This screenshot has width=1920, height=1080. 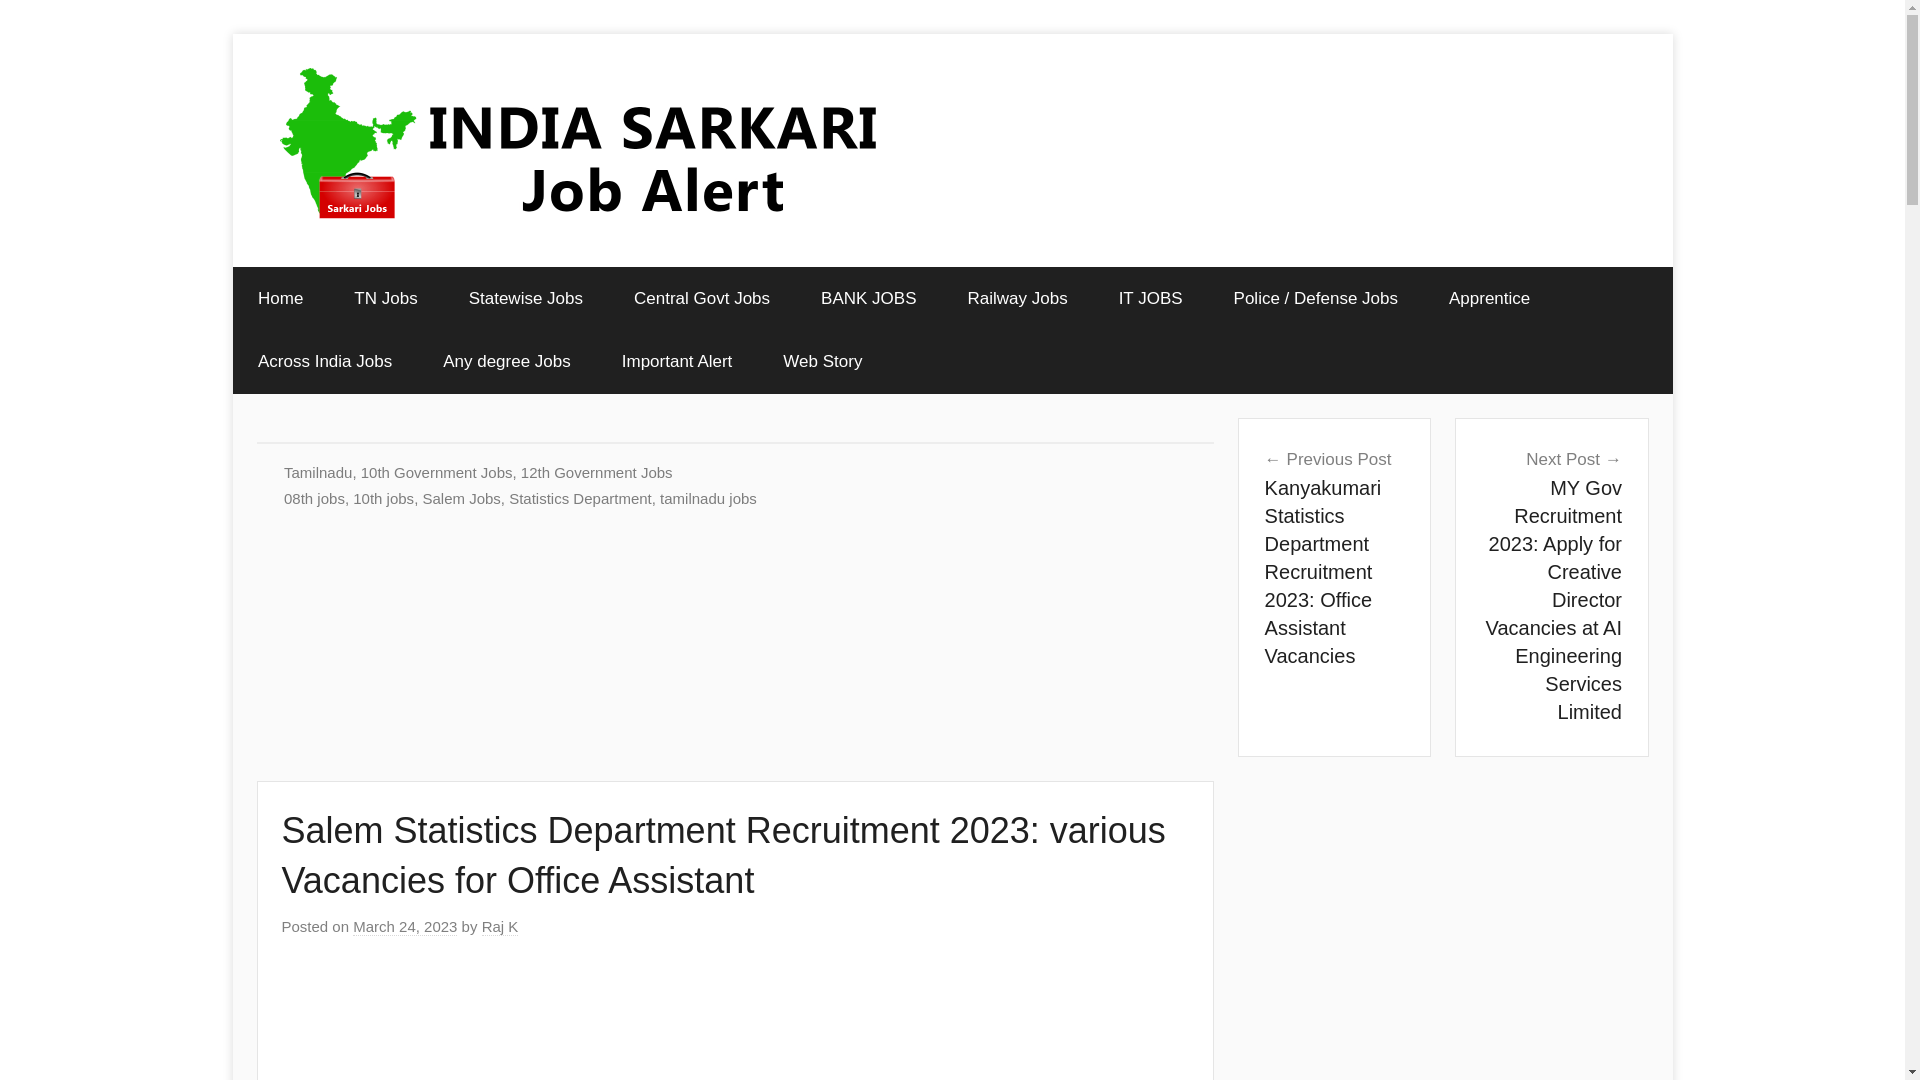 What do you see at coordinates (1017, 298) in the screenshot?
I see `Railway Jobs` at bounding box center [1017, 298].